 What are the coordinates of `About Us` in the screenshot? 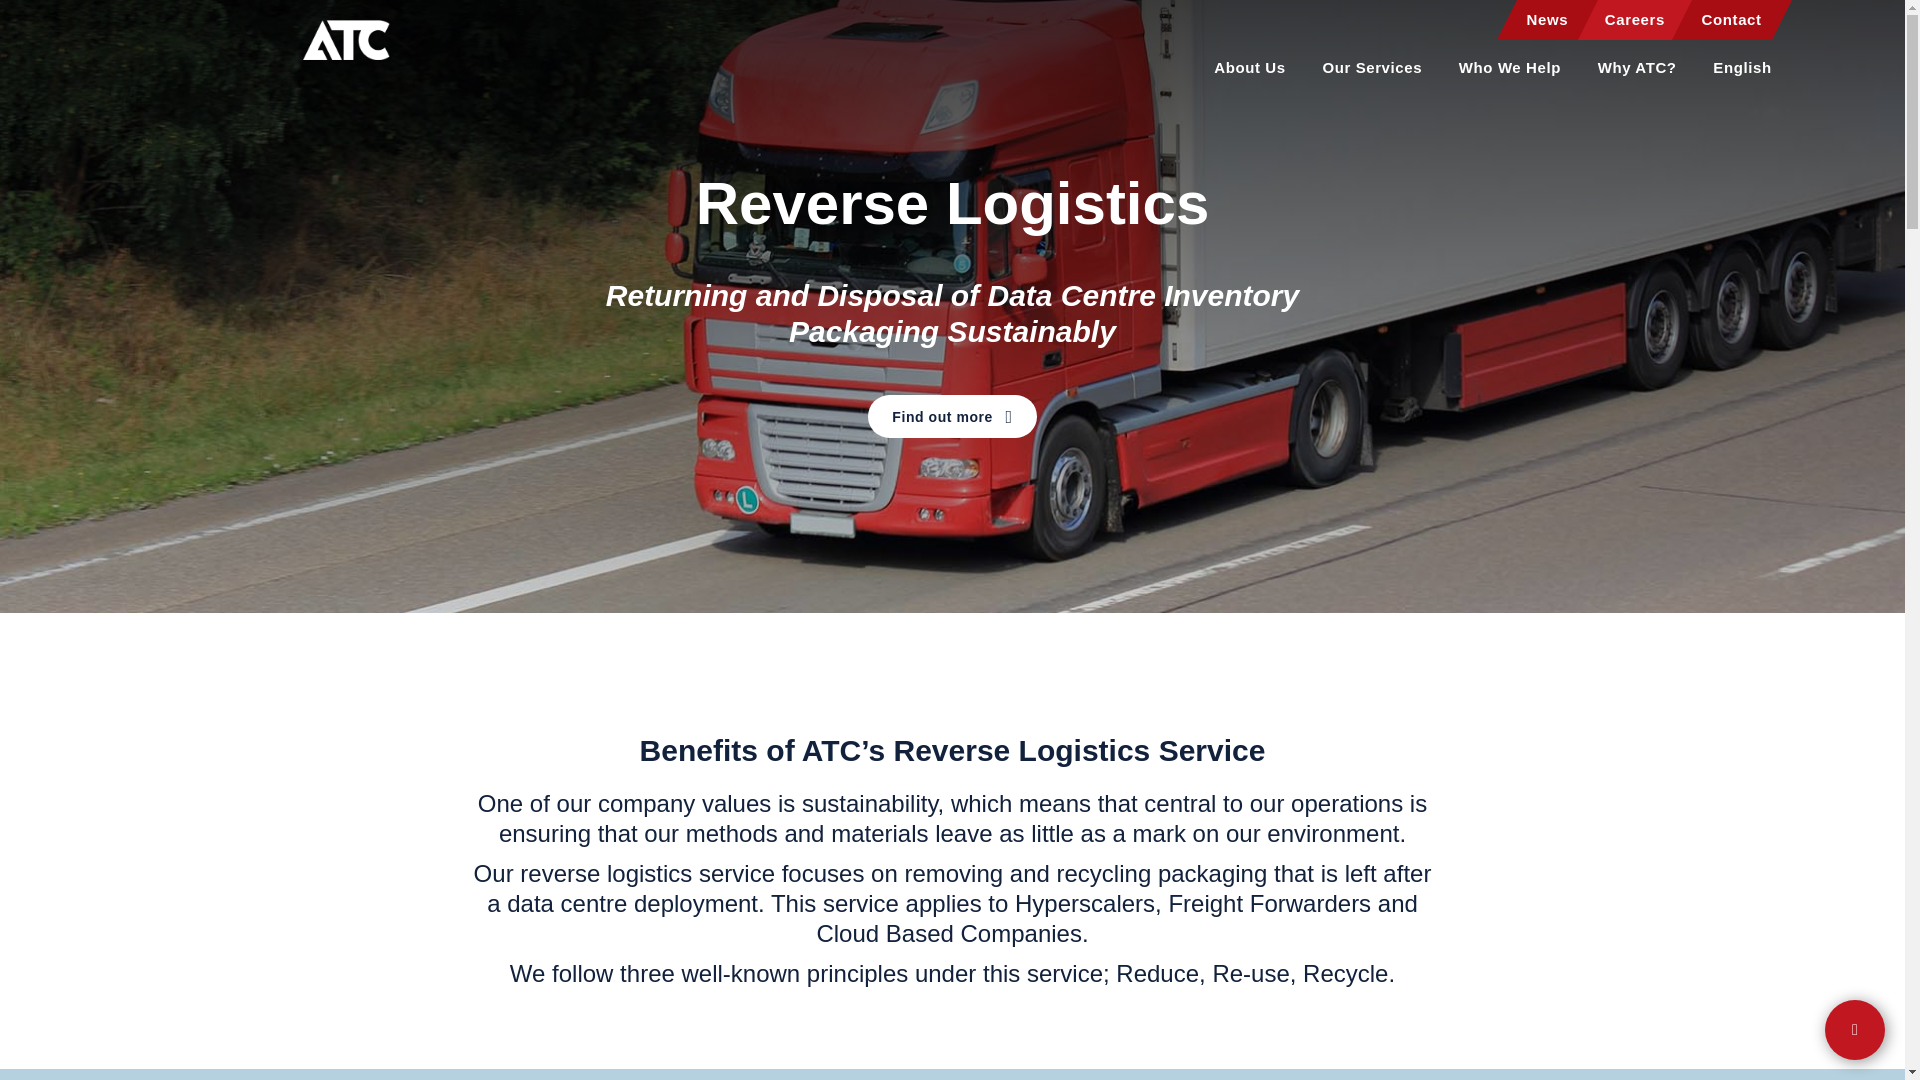 It's located at (1248, 72).